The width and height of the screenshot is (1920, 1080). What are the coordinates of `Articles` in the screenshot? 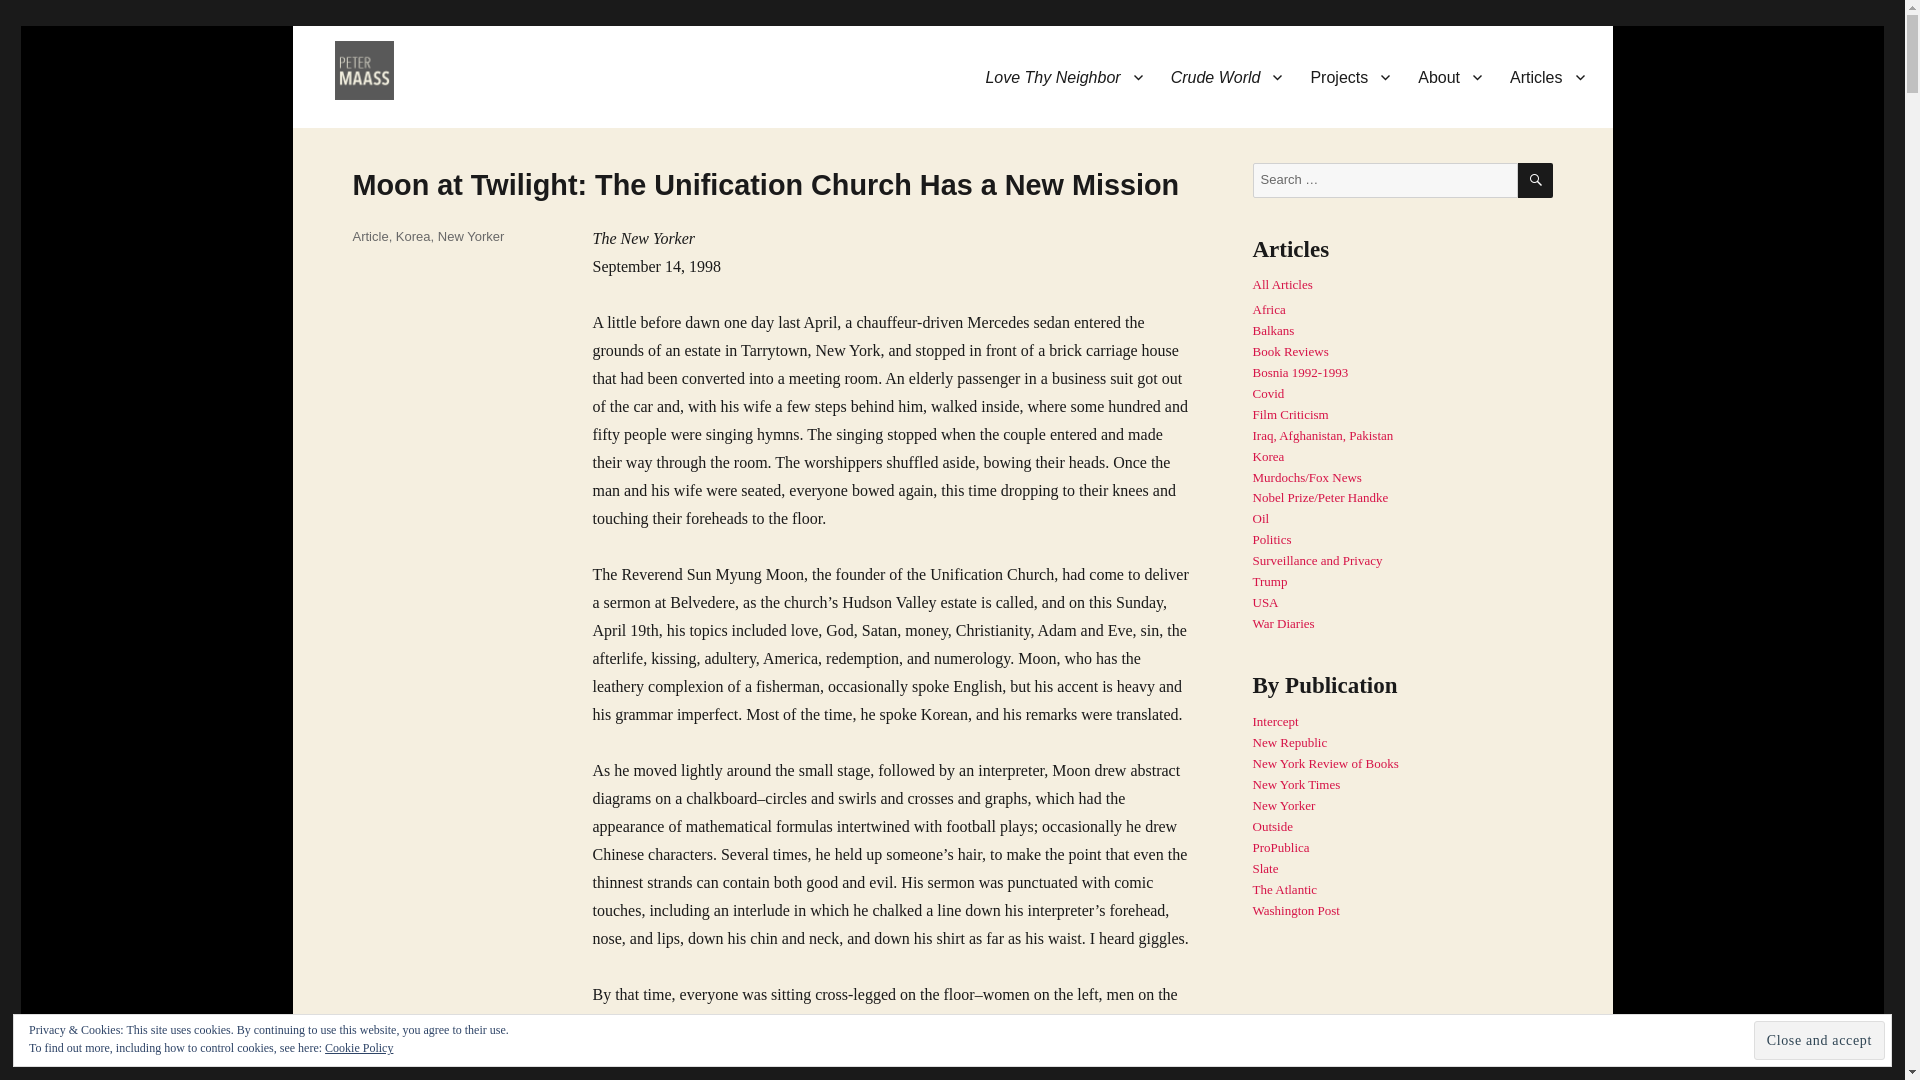 It's located at (1546, 77).